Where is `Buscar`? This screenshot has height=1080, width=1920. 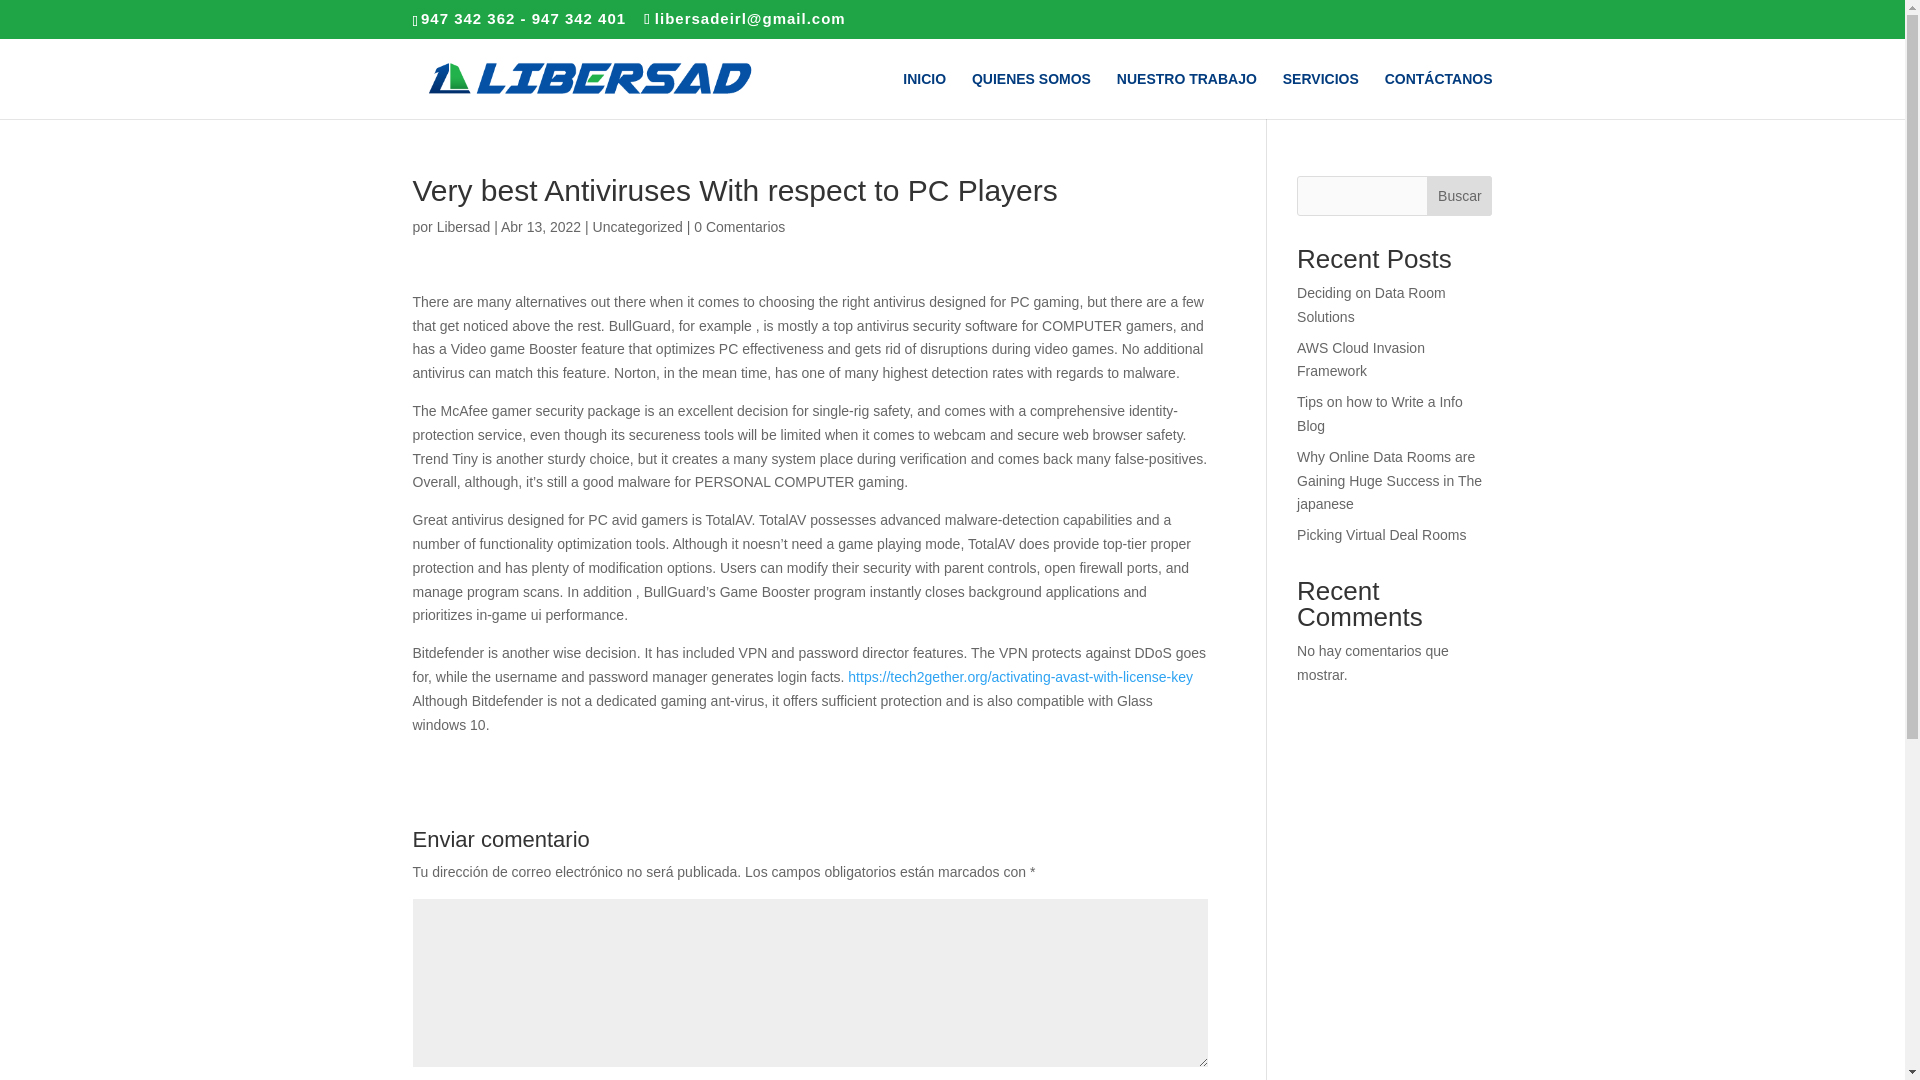 Buscar is located at coordinates (1458, 196).